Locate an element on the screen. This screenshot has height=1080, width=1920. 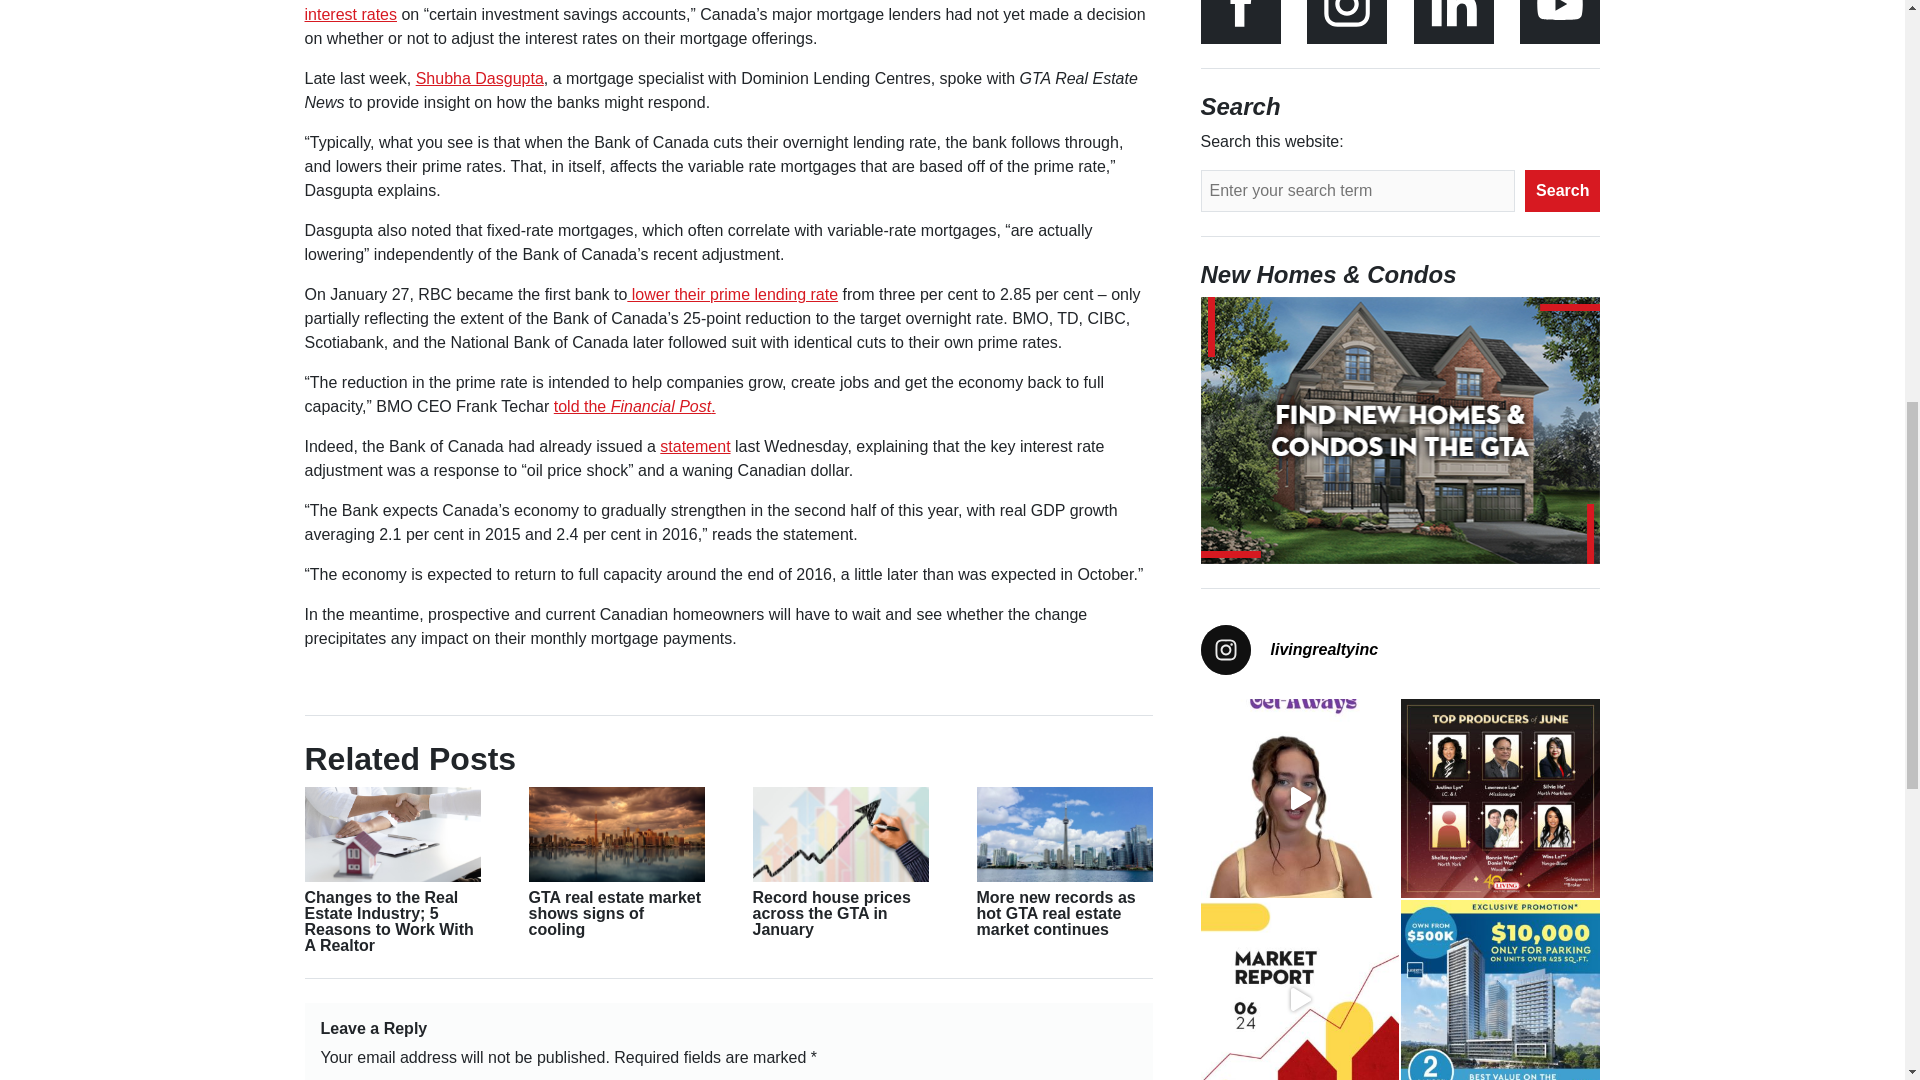
Shubha Dasgupta is located at coordinates (480, 78).